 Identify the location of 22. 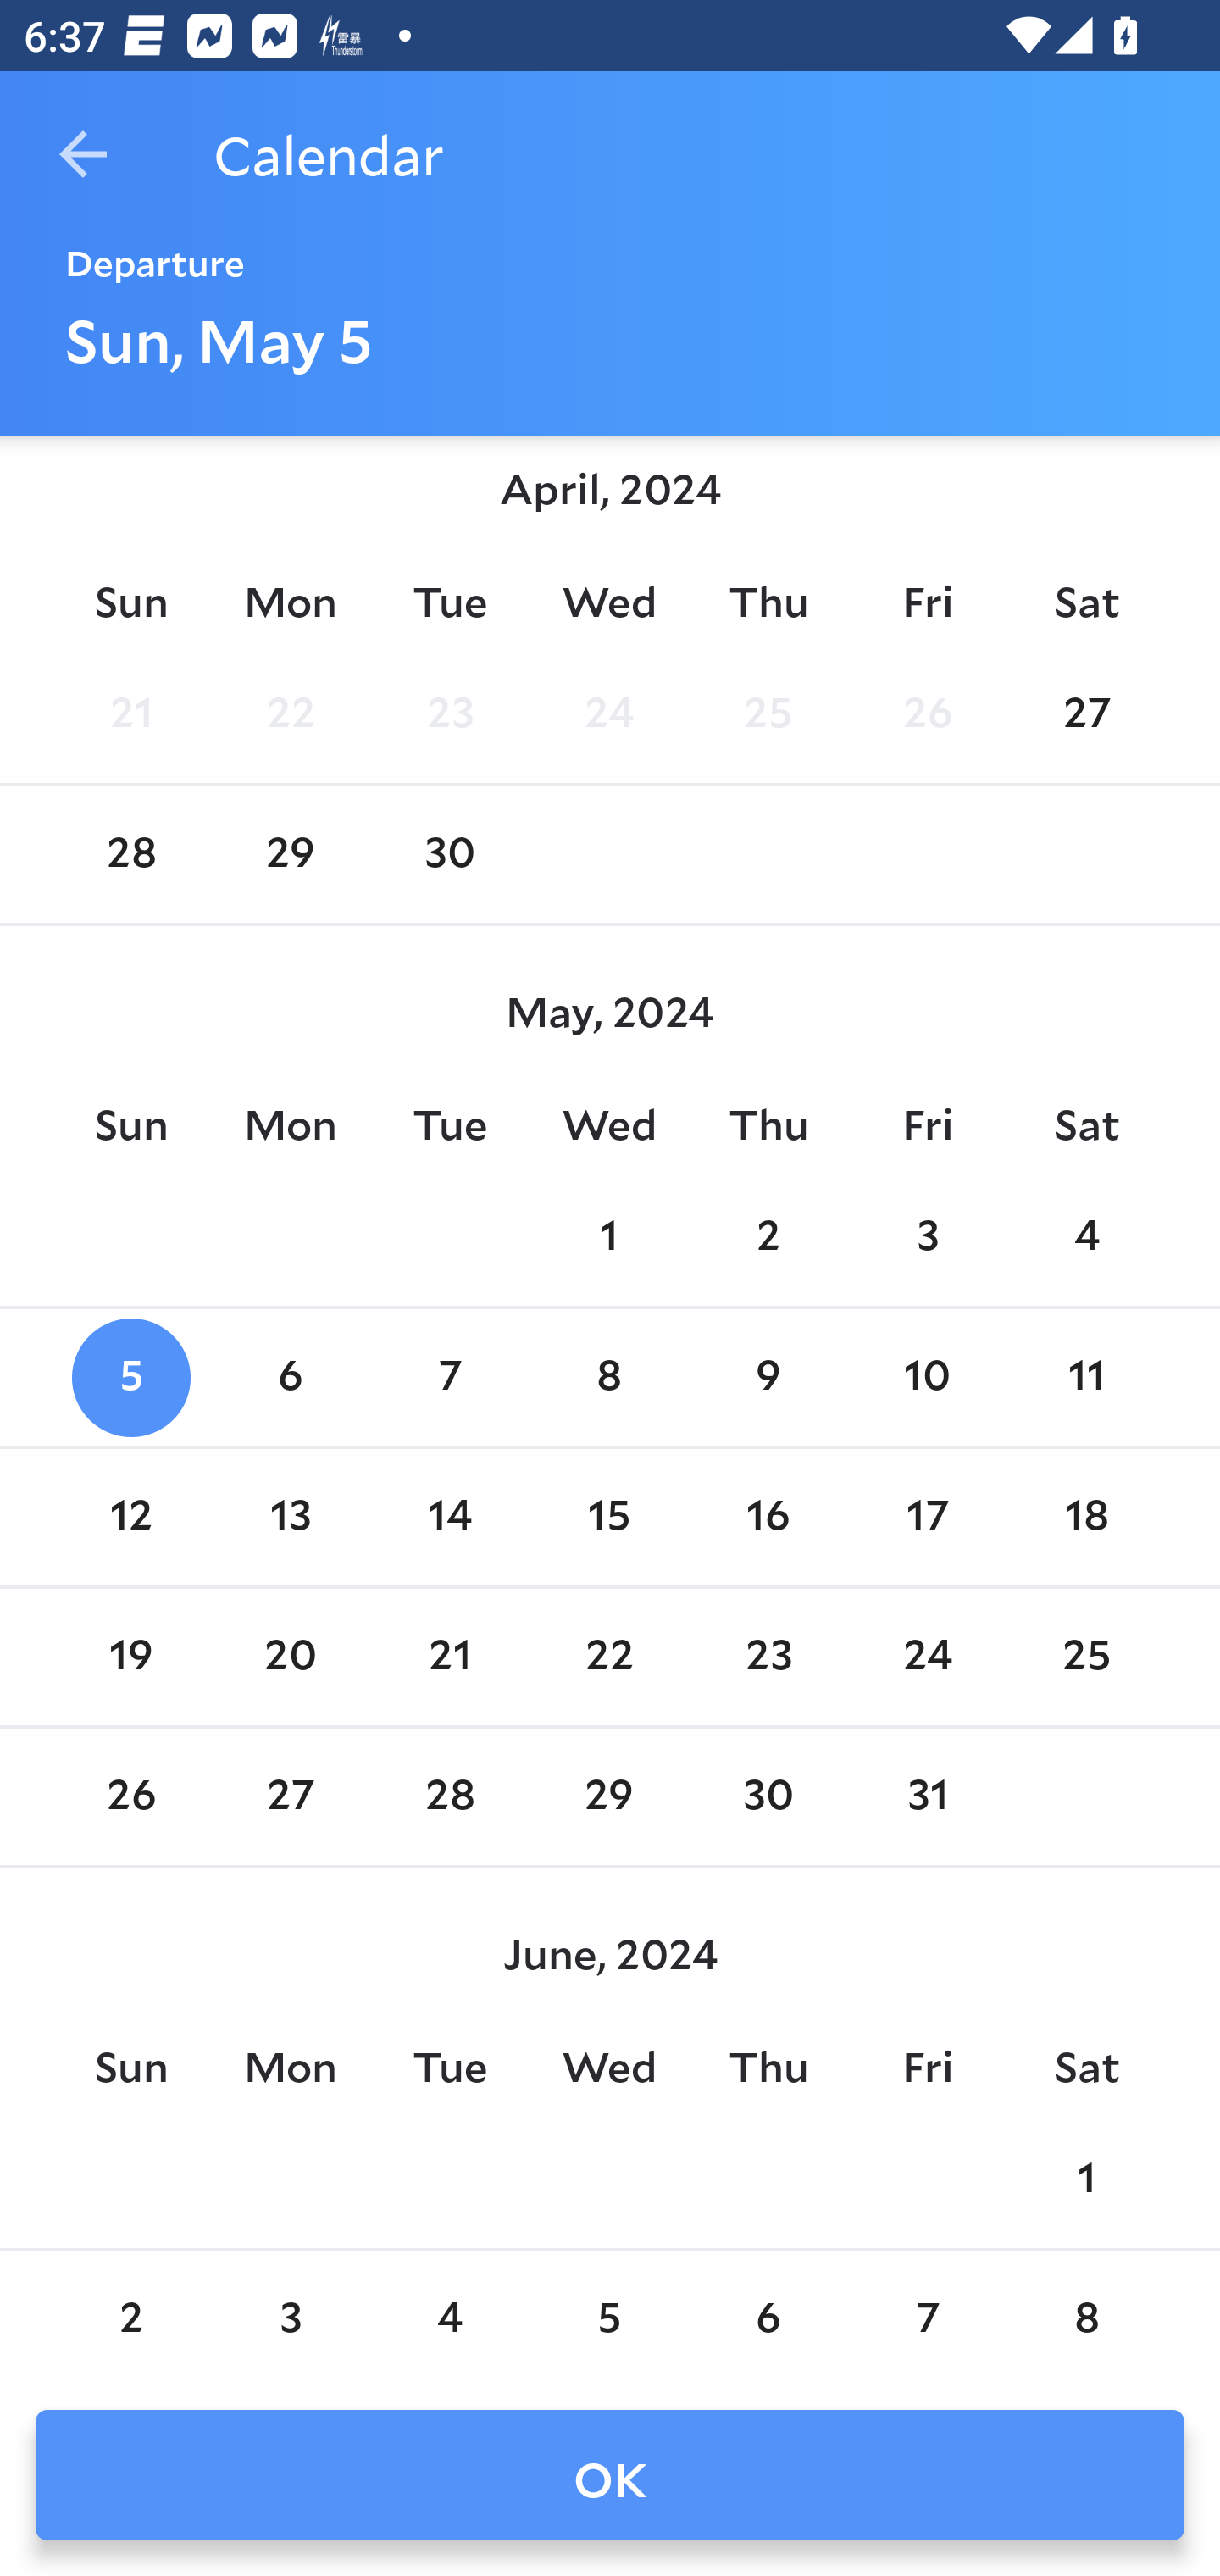
(609, 1656).